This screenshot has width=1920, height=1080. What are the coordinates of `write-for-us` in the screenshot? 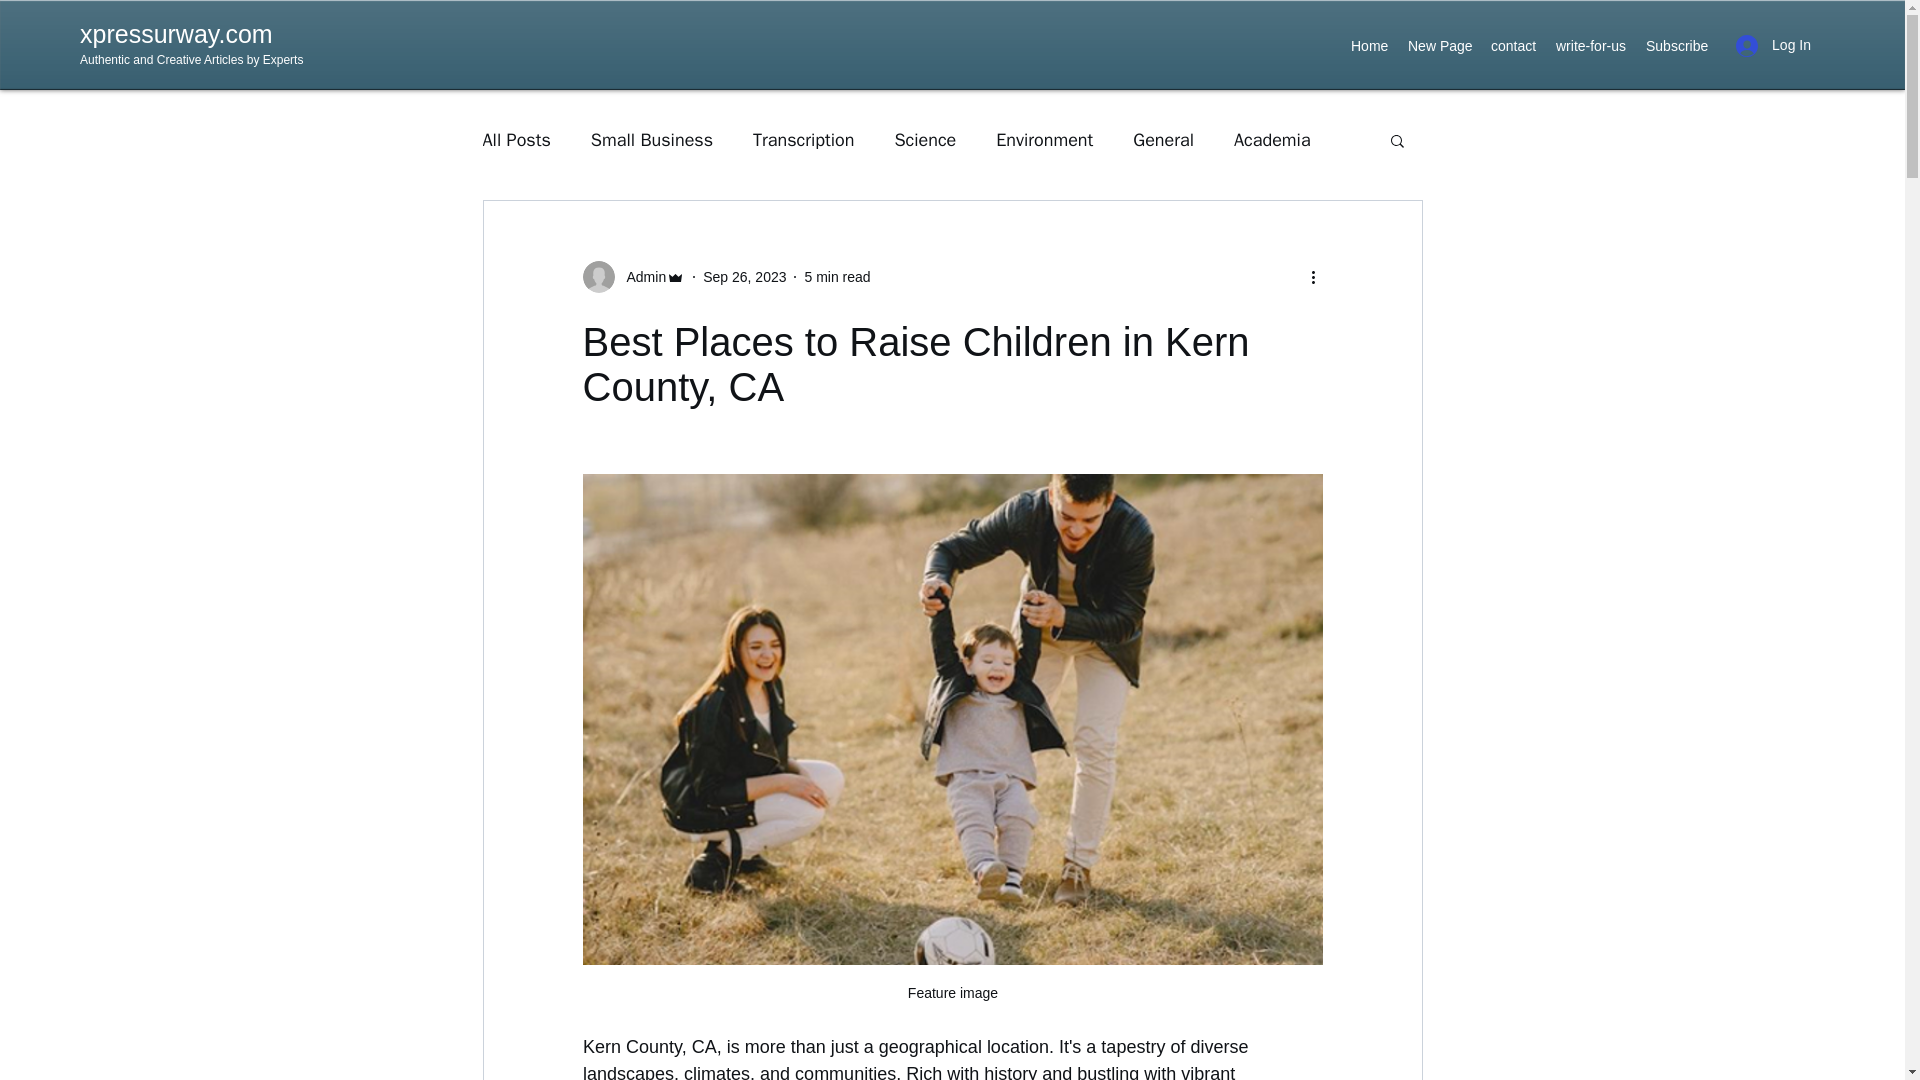 It's located at (1590, 46).